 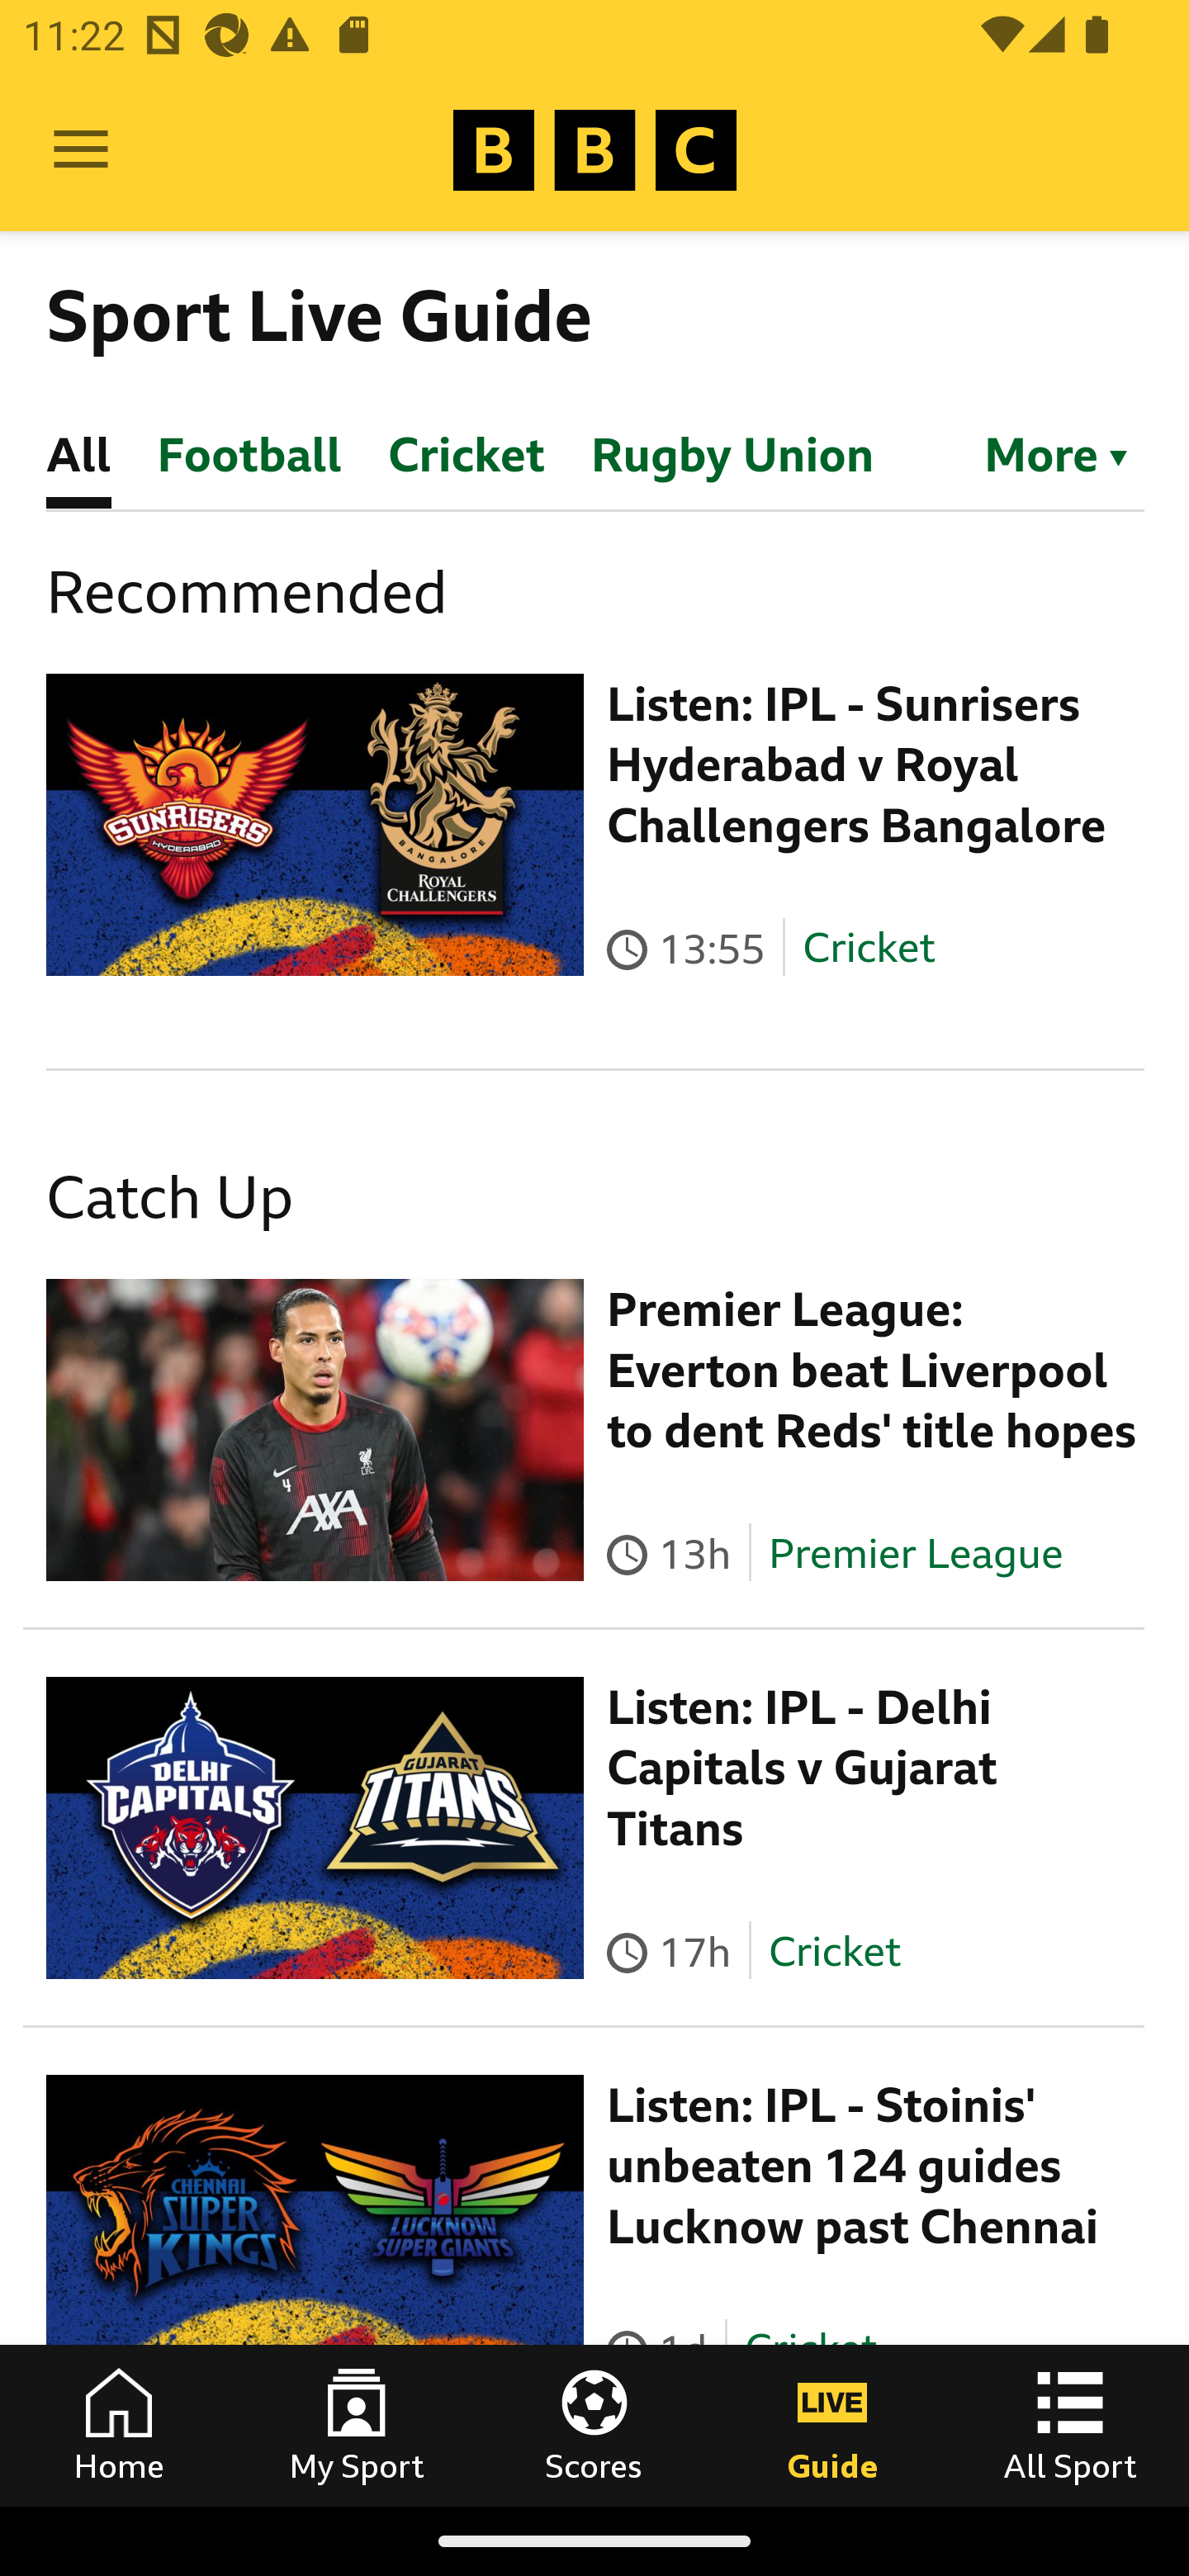 I want to click on Scores, so click(x=594, y=2425).